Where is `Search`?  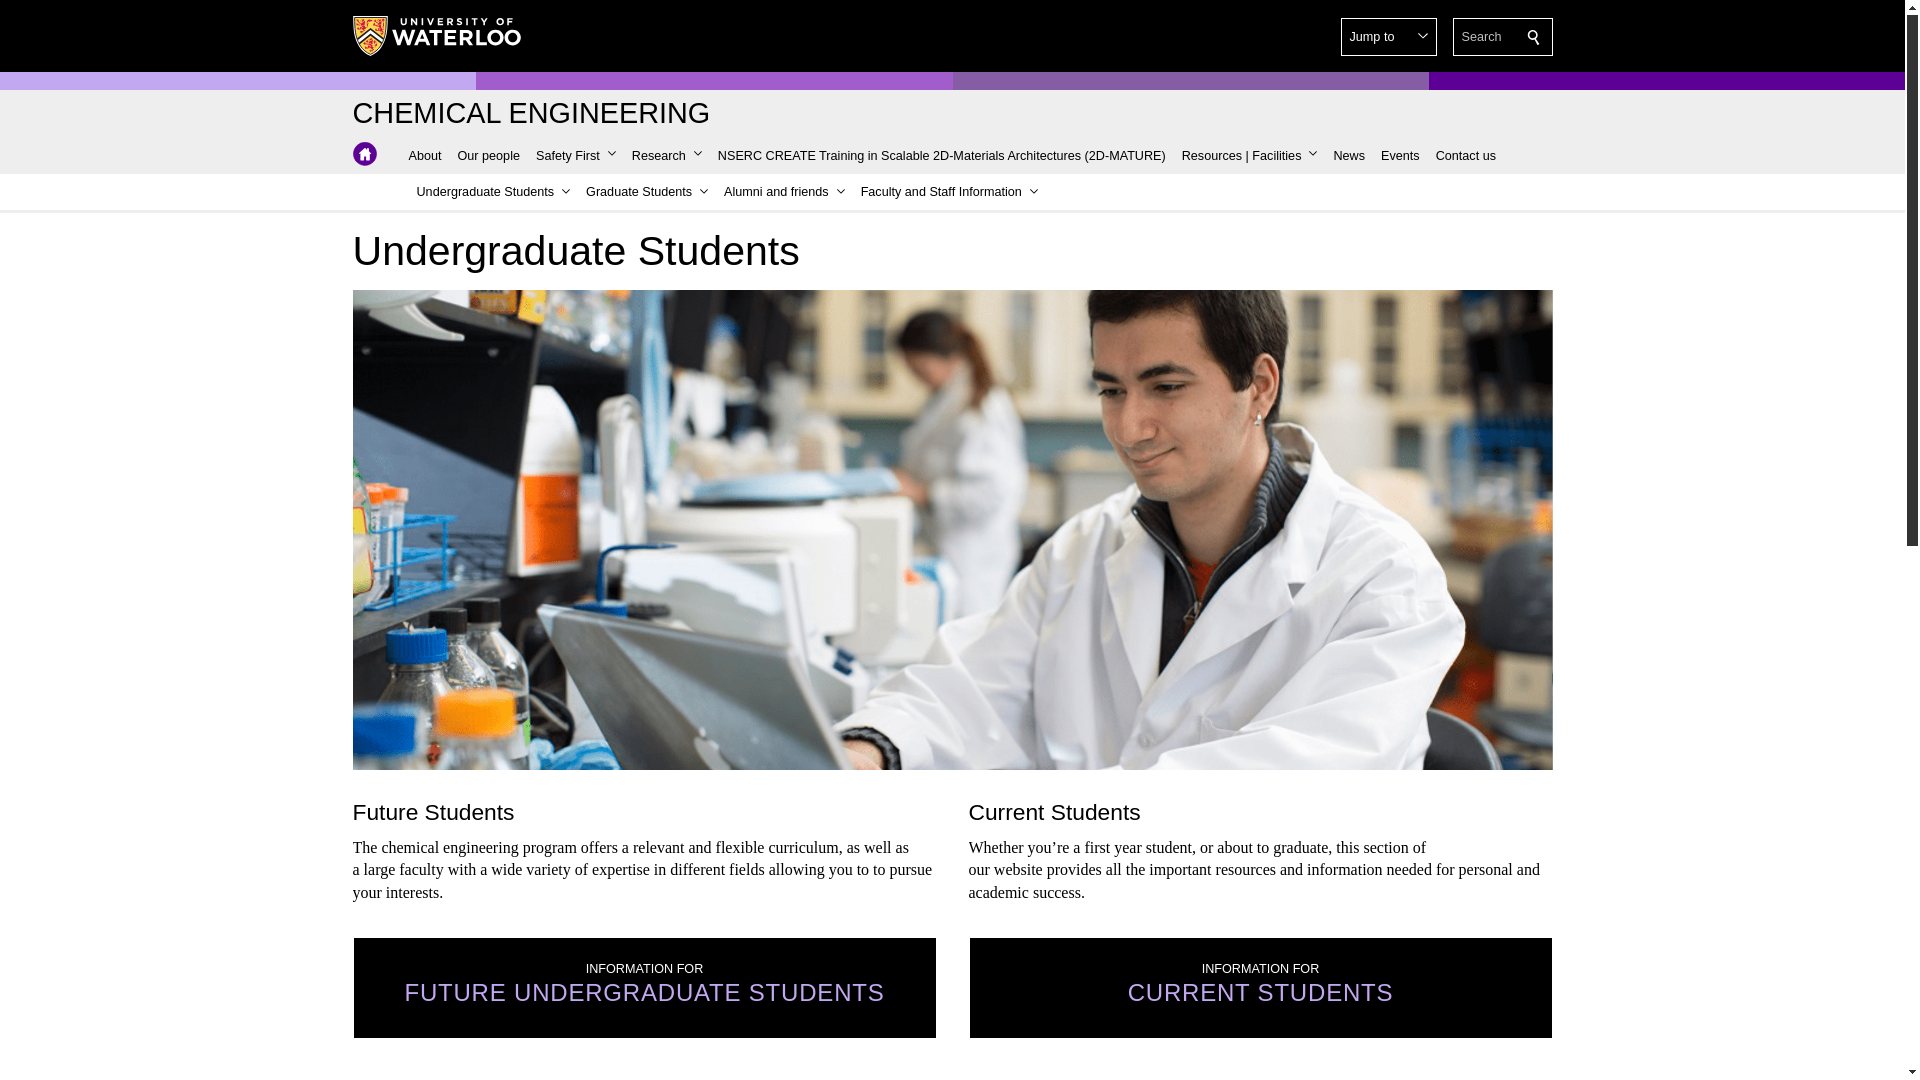 Search is located at coordinates (1534, 37).